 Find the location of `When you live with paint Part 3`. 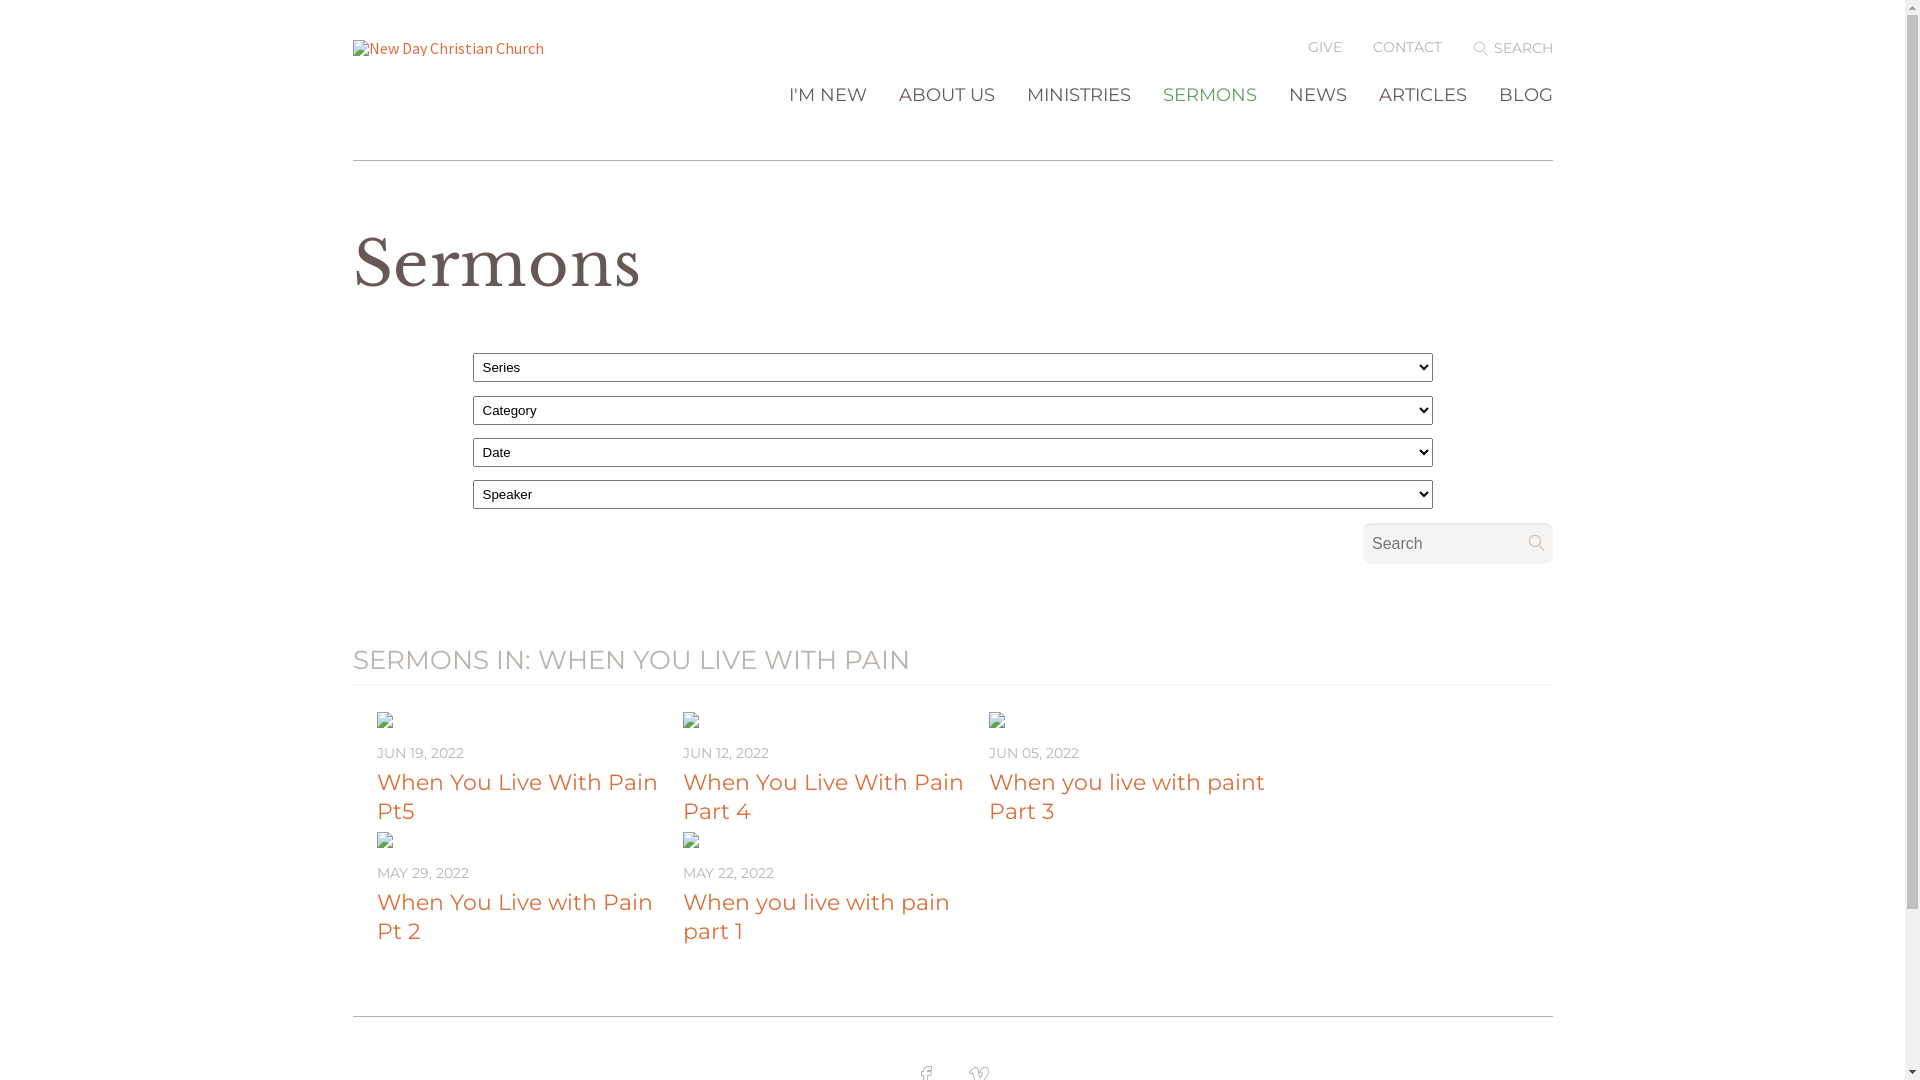

When you live with paint Part 3 is located at coordinates (1126, 797).